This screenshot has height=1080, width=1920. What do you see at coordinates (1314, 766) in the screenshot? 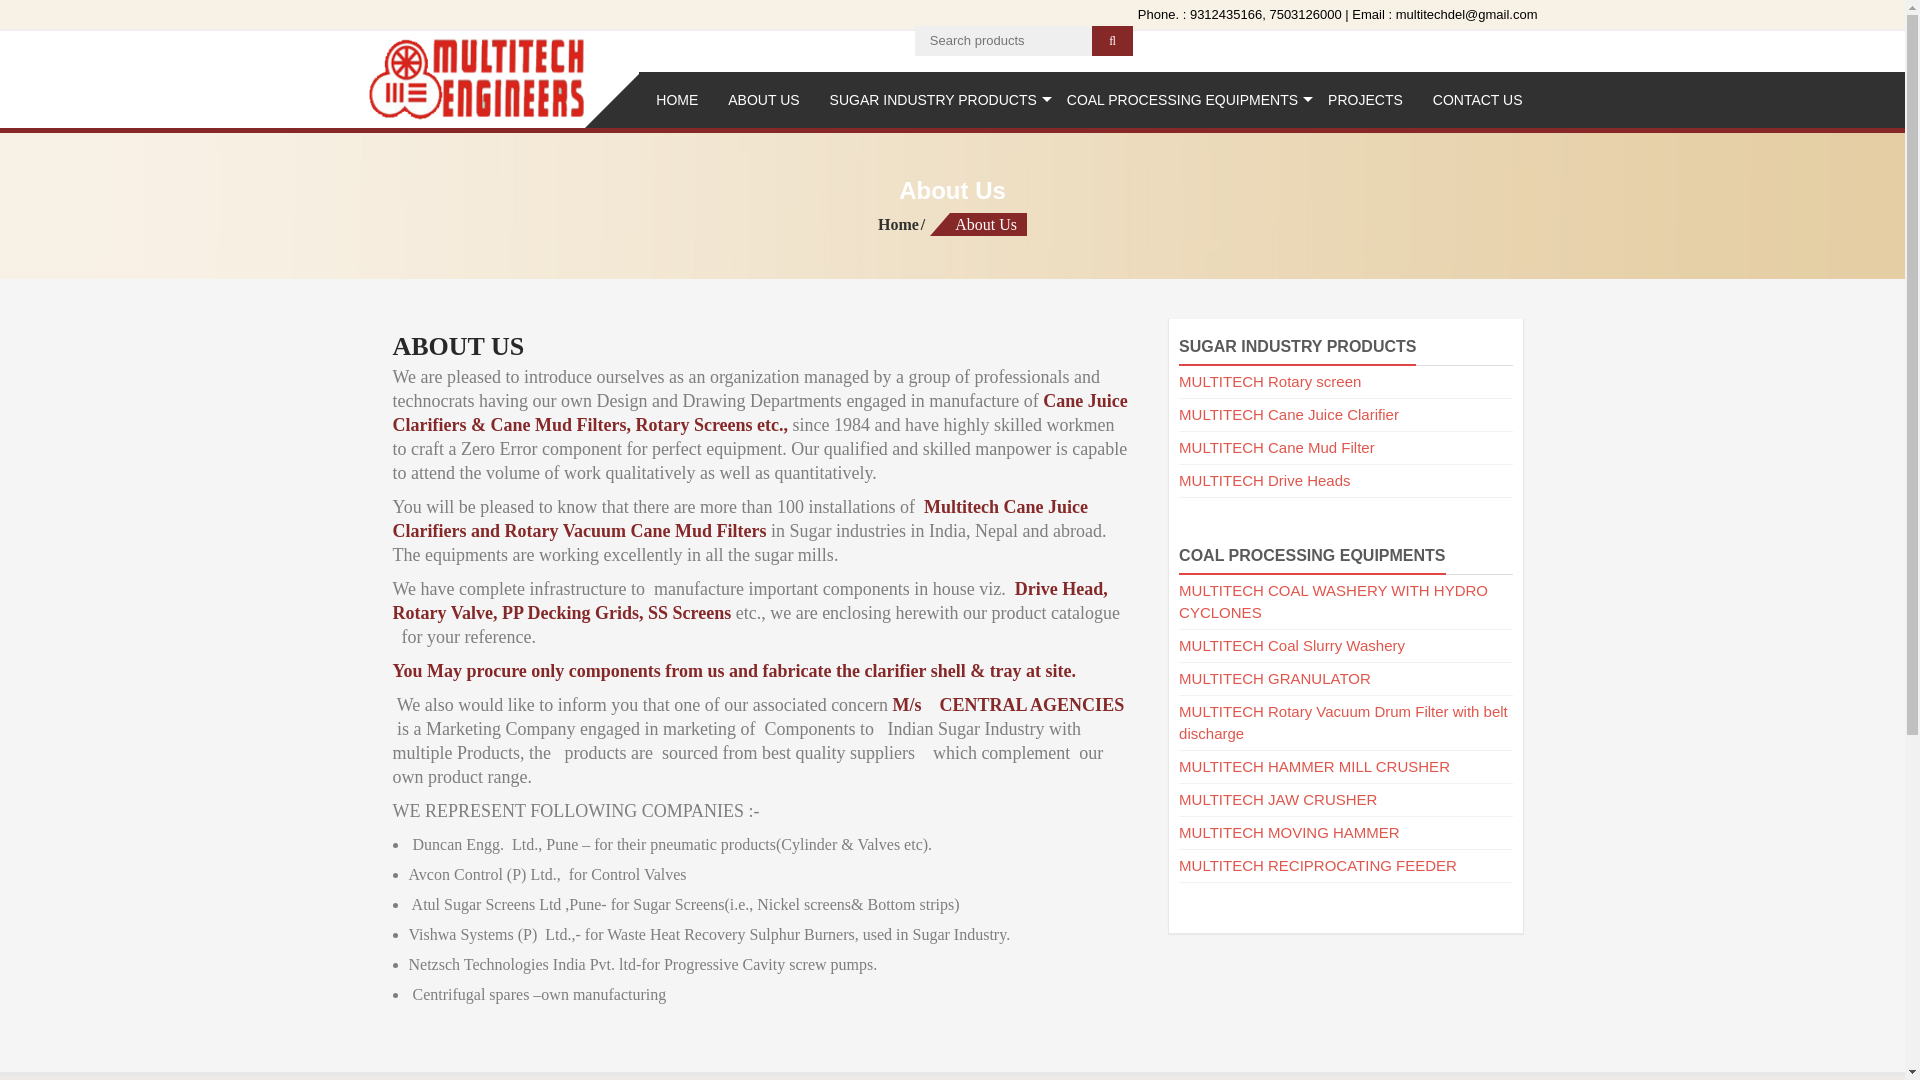
I see `MULTITECH HAMMER MILL CRUSHER` at bounding box center [1314, 766].